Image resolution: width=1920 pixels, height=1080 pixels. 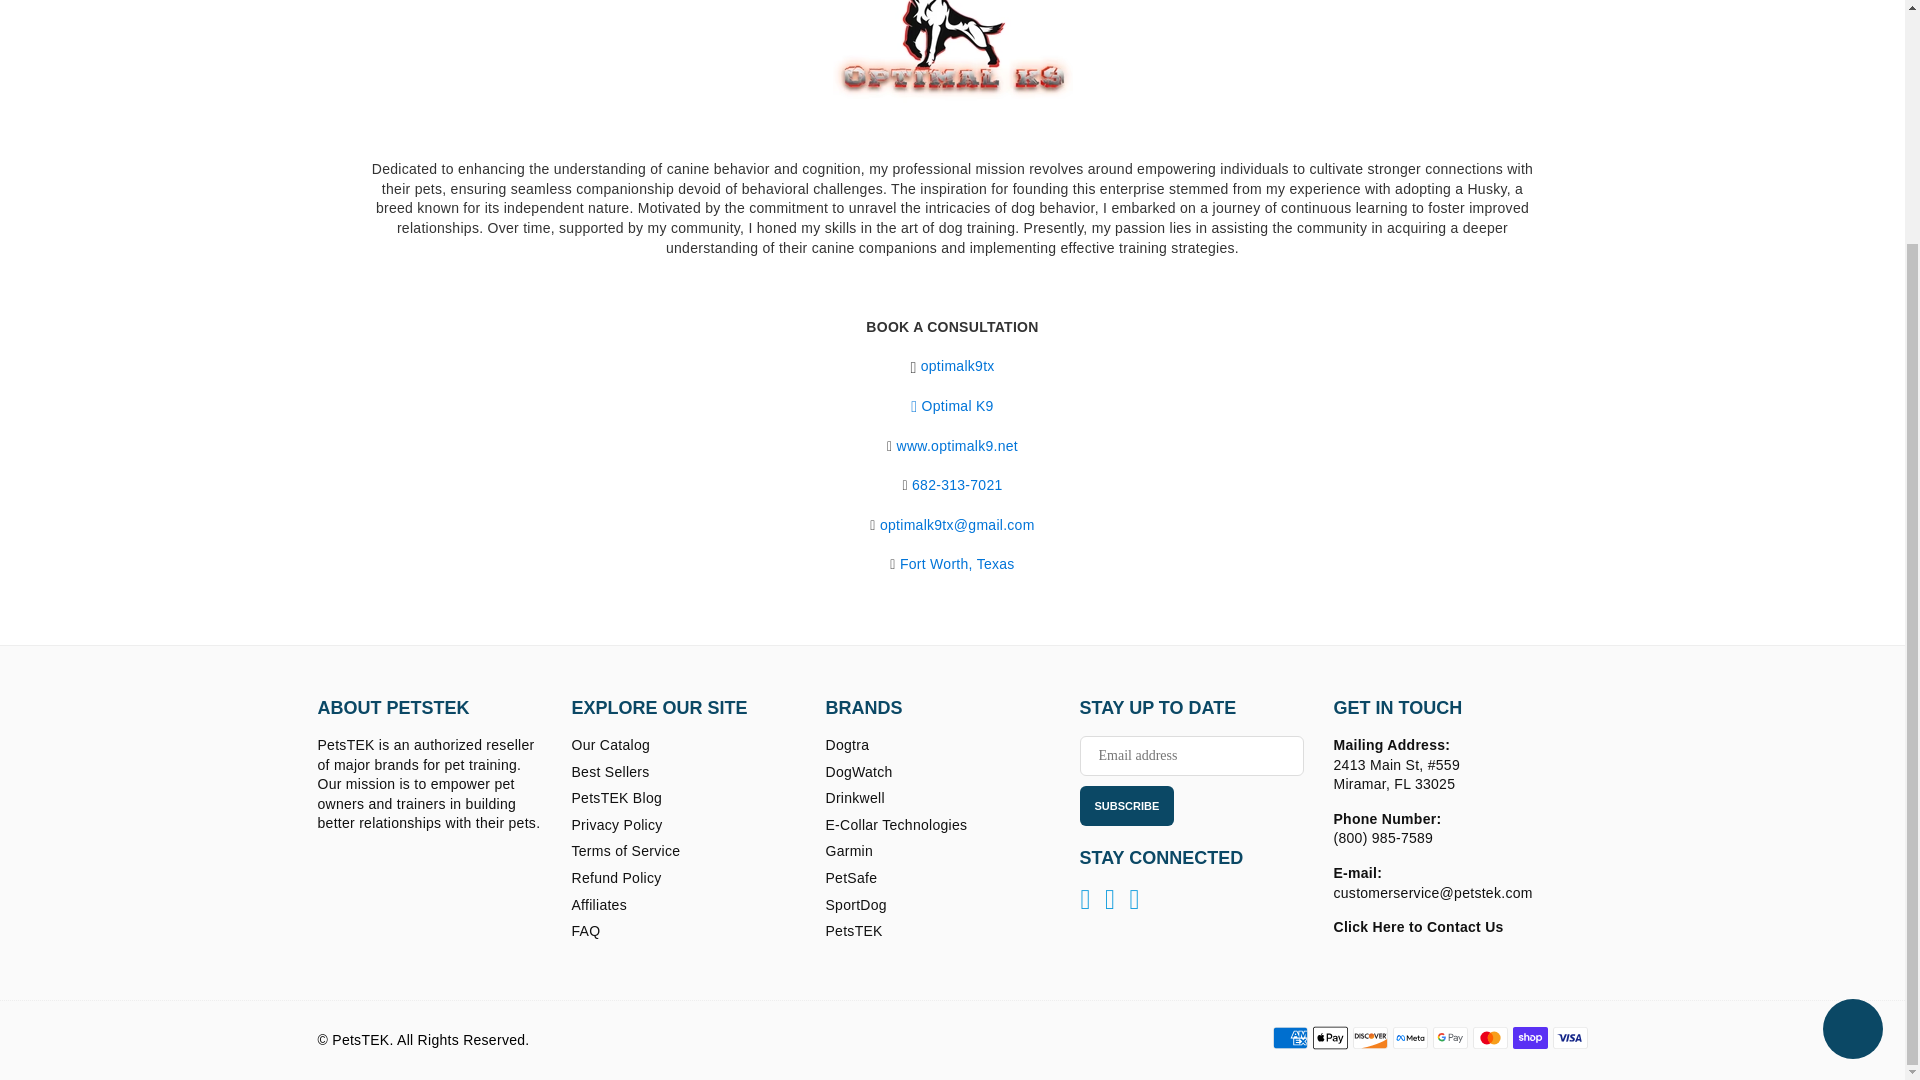 What do you see at coordinates (1449, 1038) in the screenshot?
I see `Google Pay` at bounding box center [1449, 1038].